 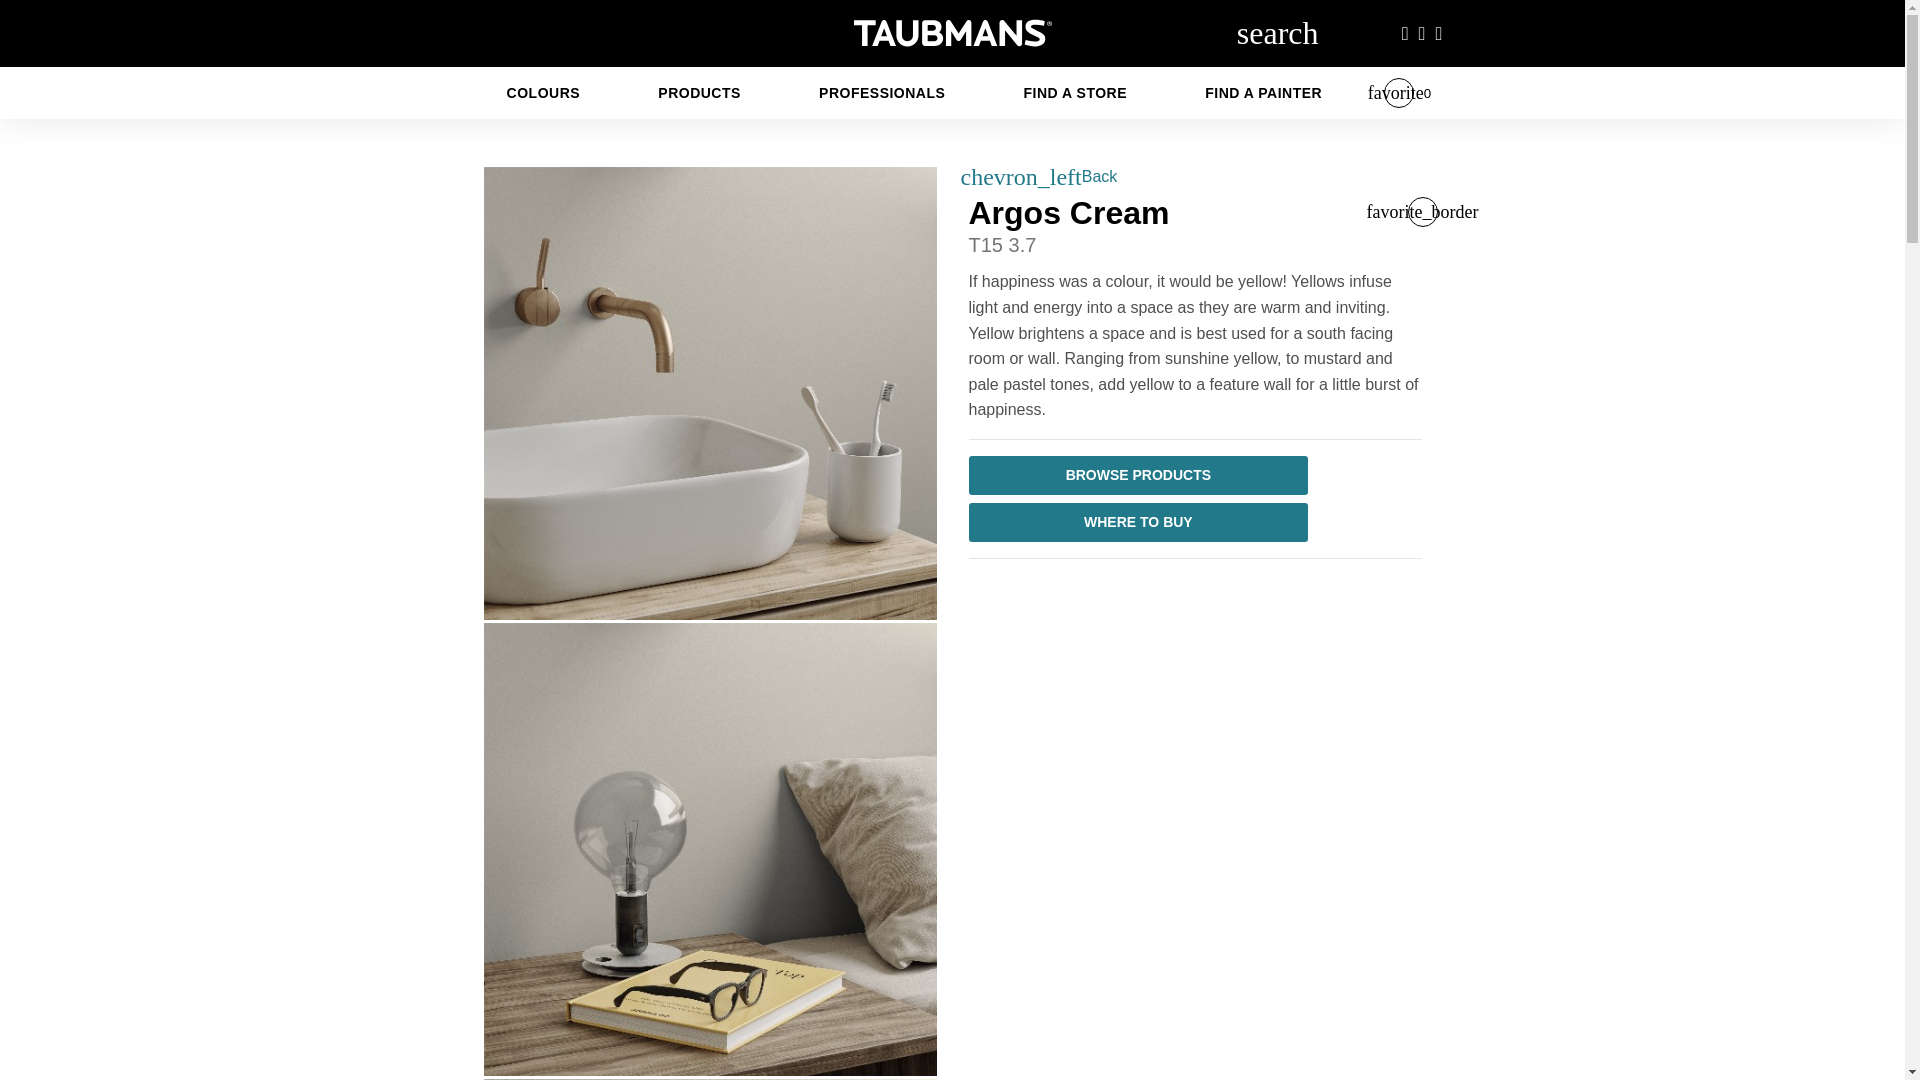 I want to click on PRODUCTS, so click(x=698, y=92).